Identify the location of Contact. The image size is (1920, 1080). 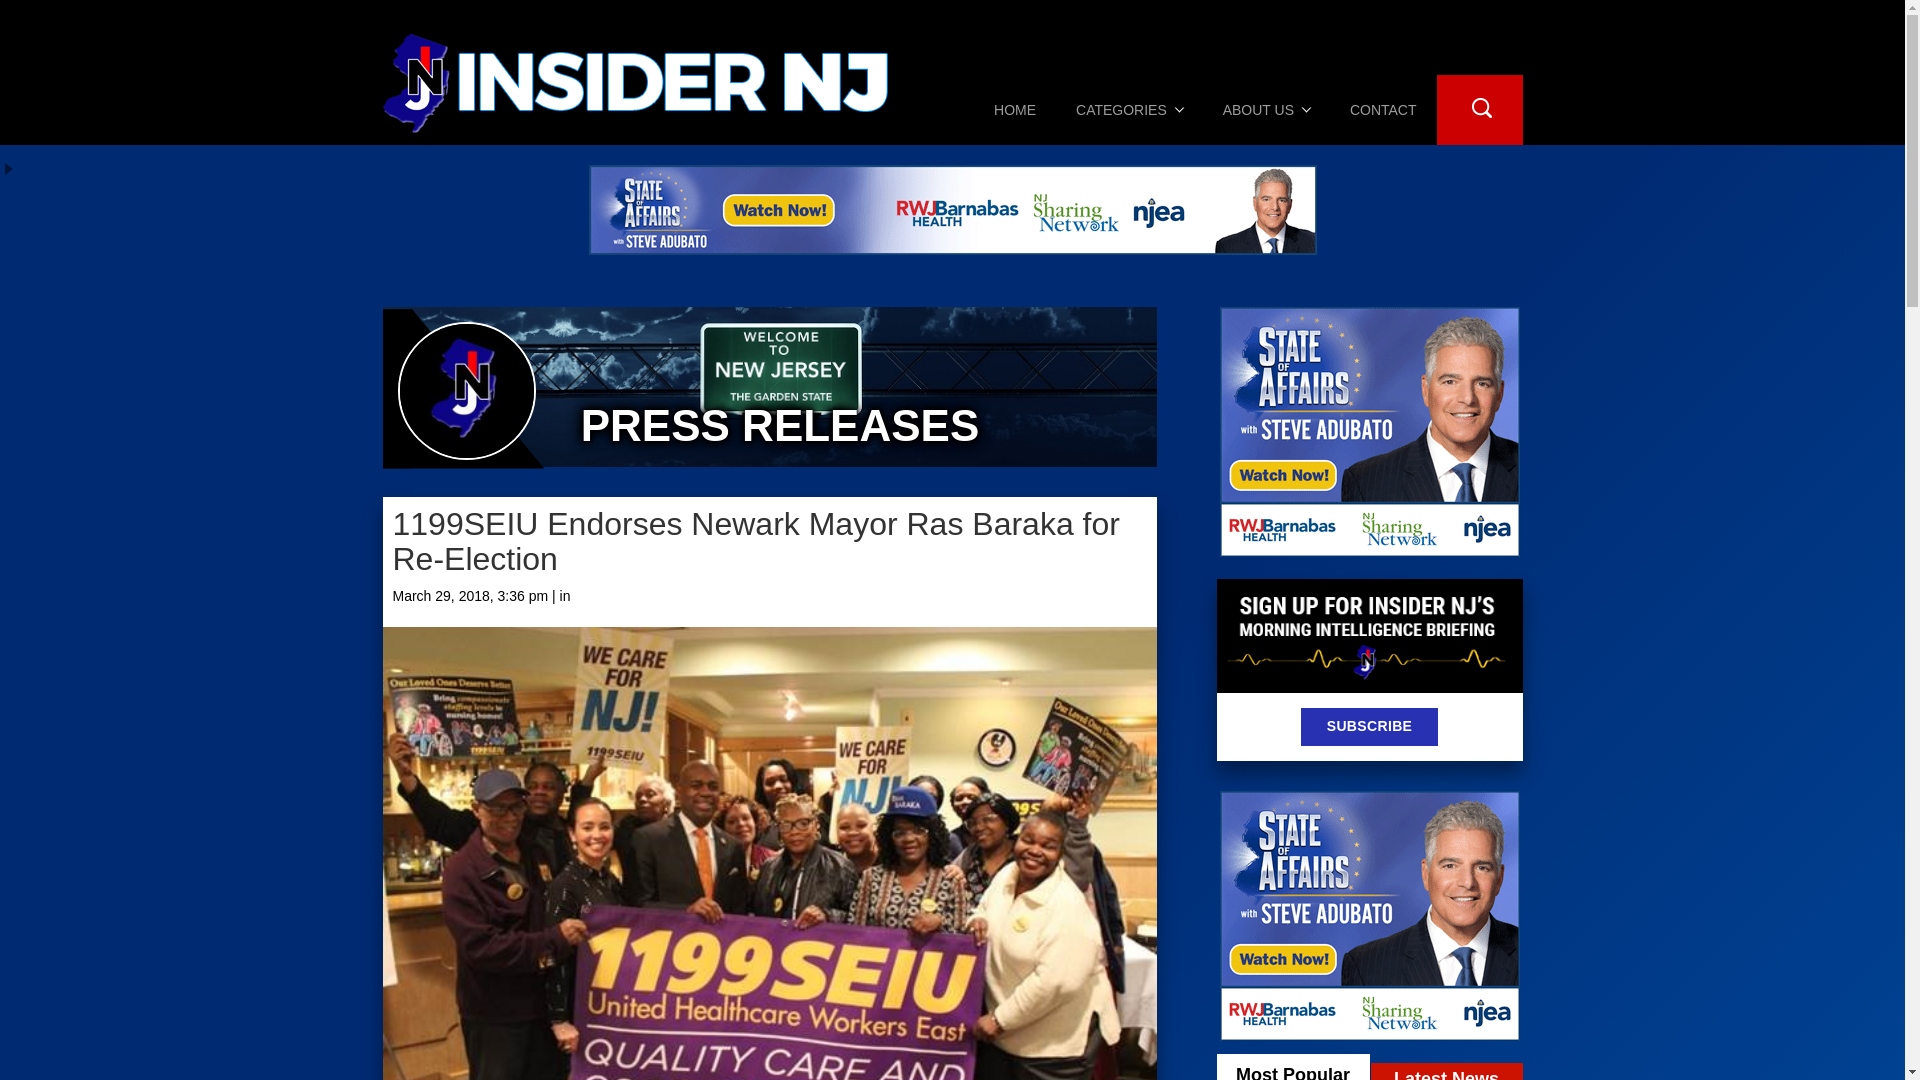
(1383, 109).